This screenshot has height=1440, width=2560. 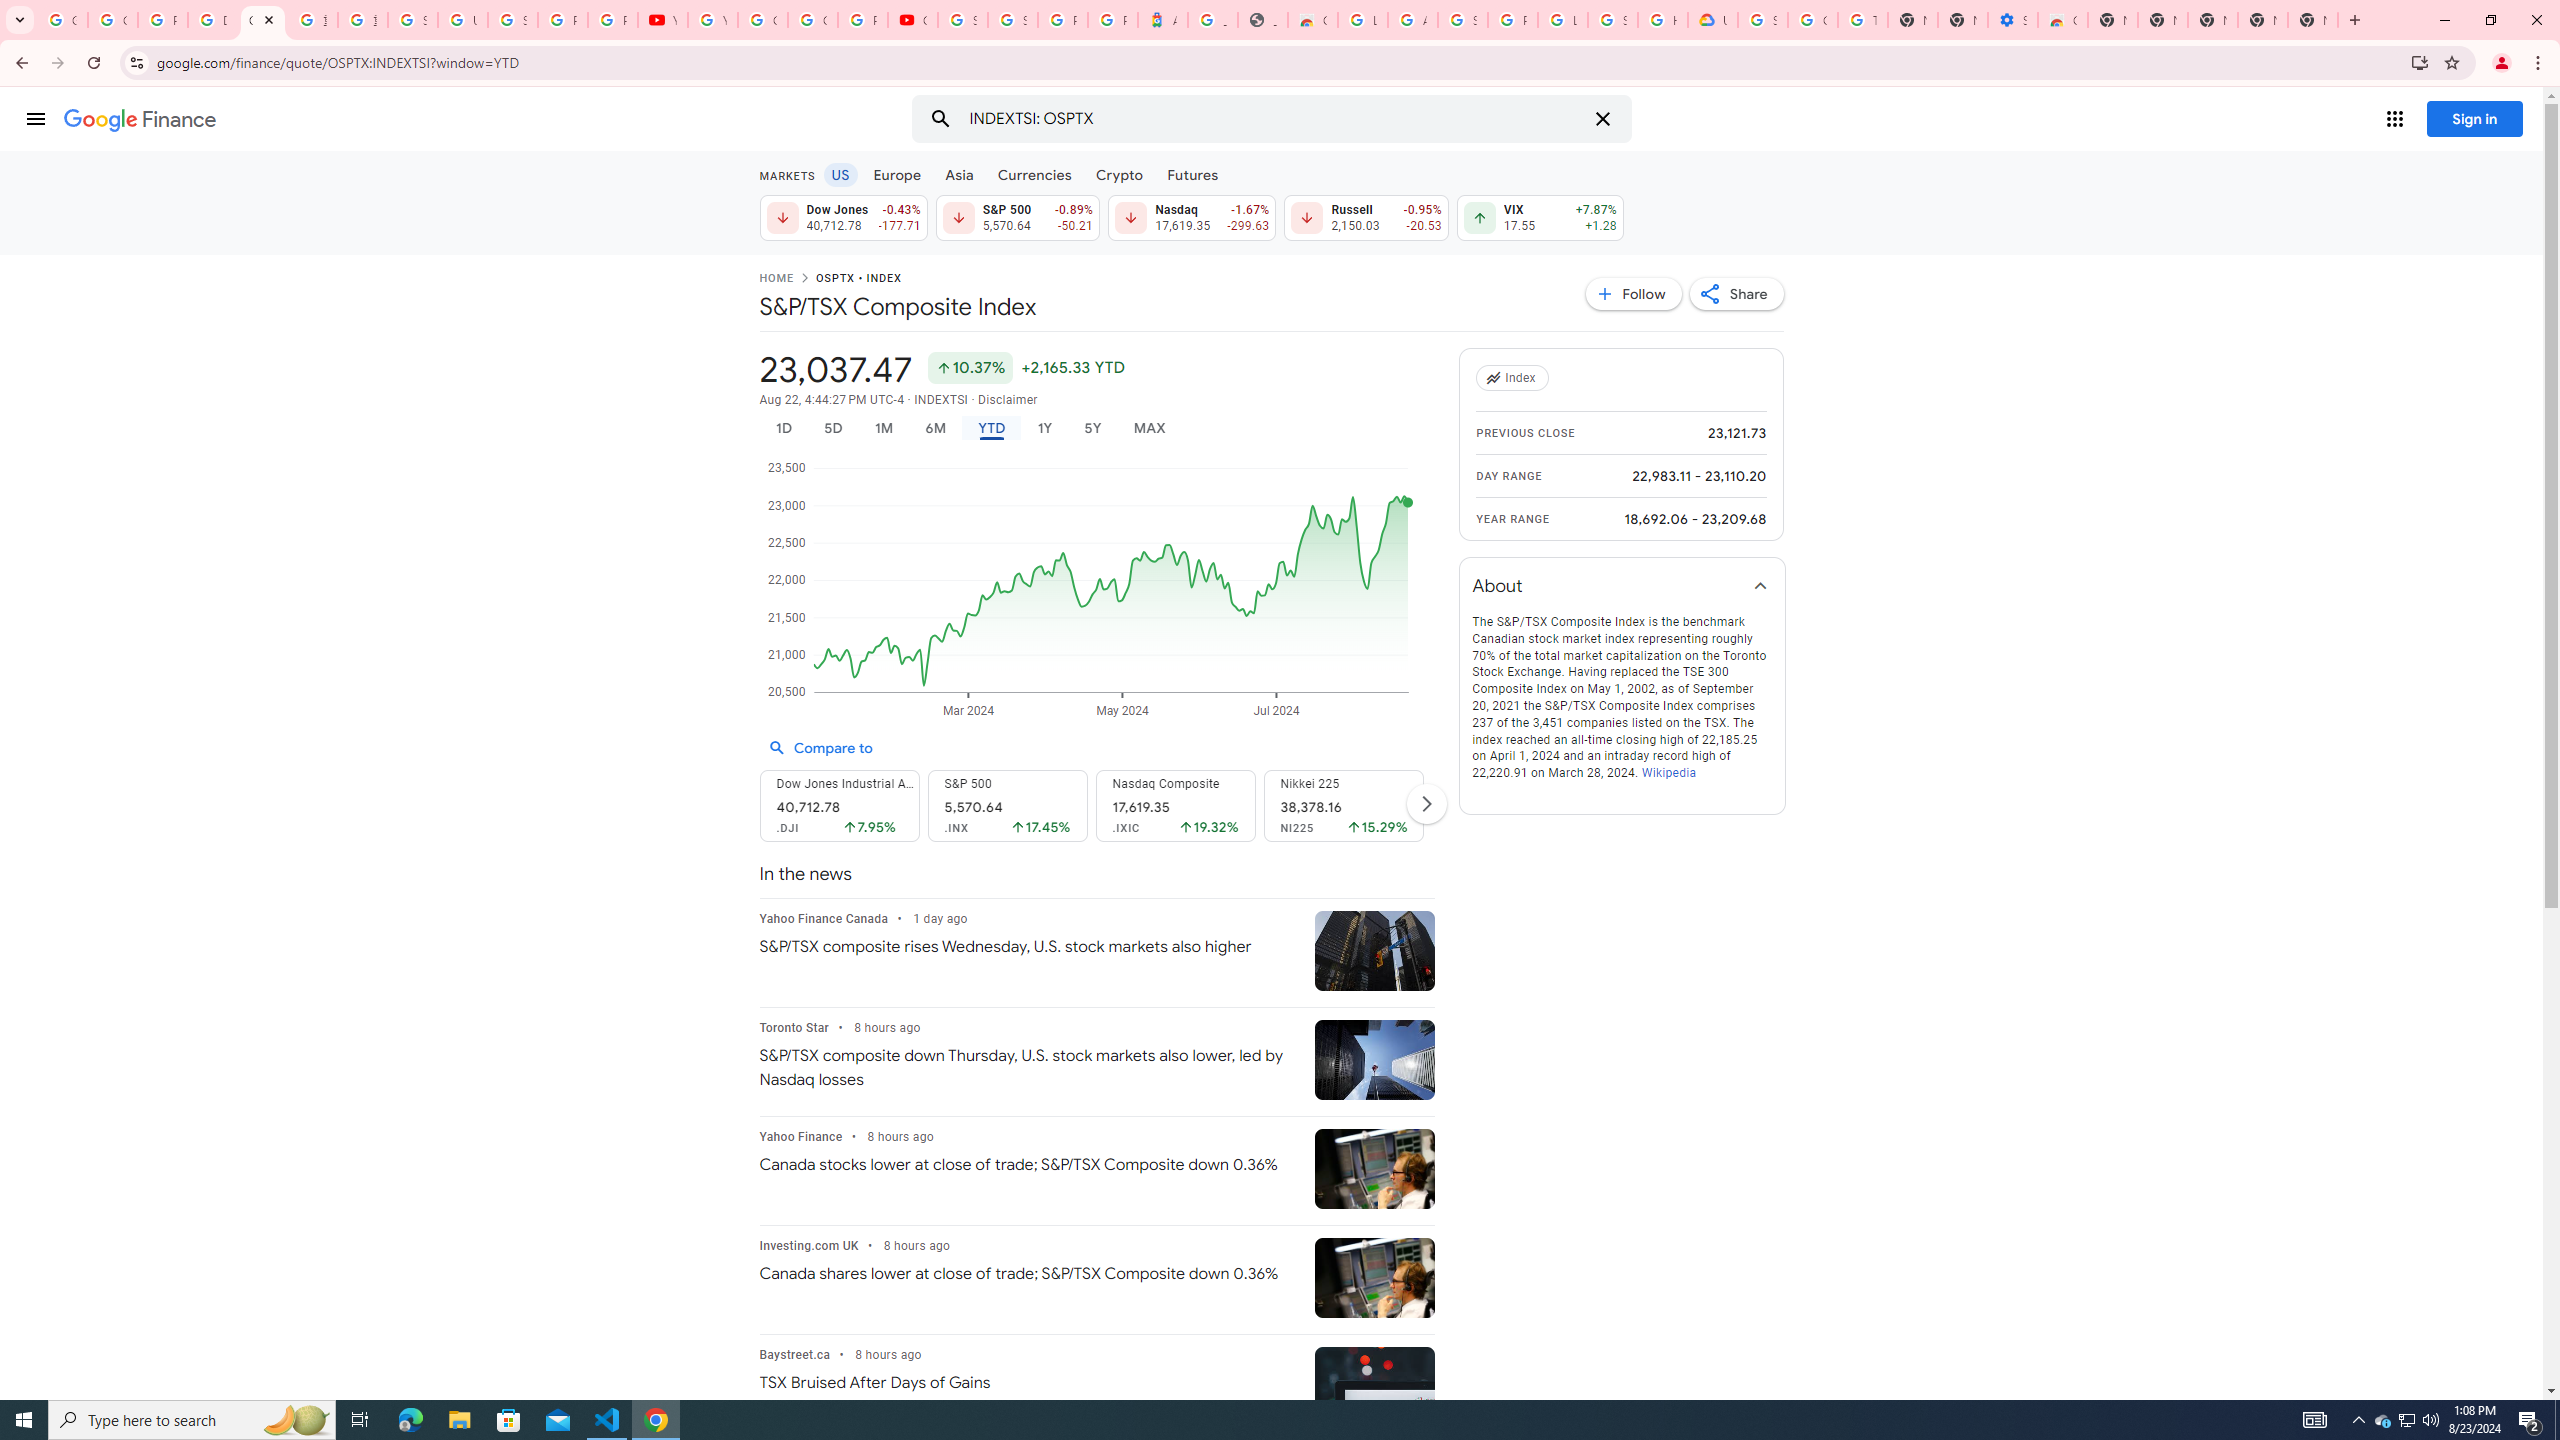 What do you see at coordinates (1736, 293) in the screenshot?
I see `Share` at bounding box center [1736, 293].